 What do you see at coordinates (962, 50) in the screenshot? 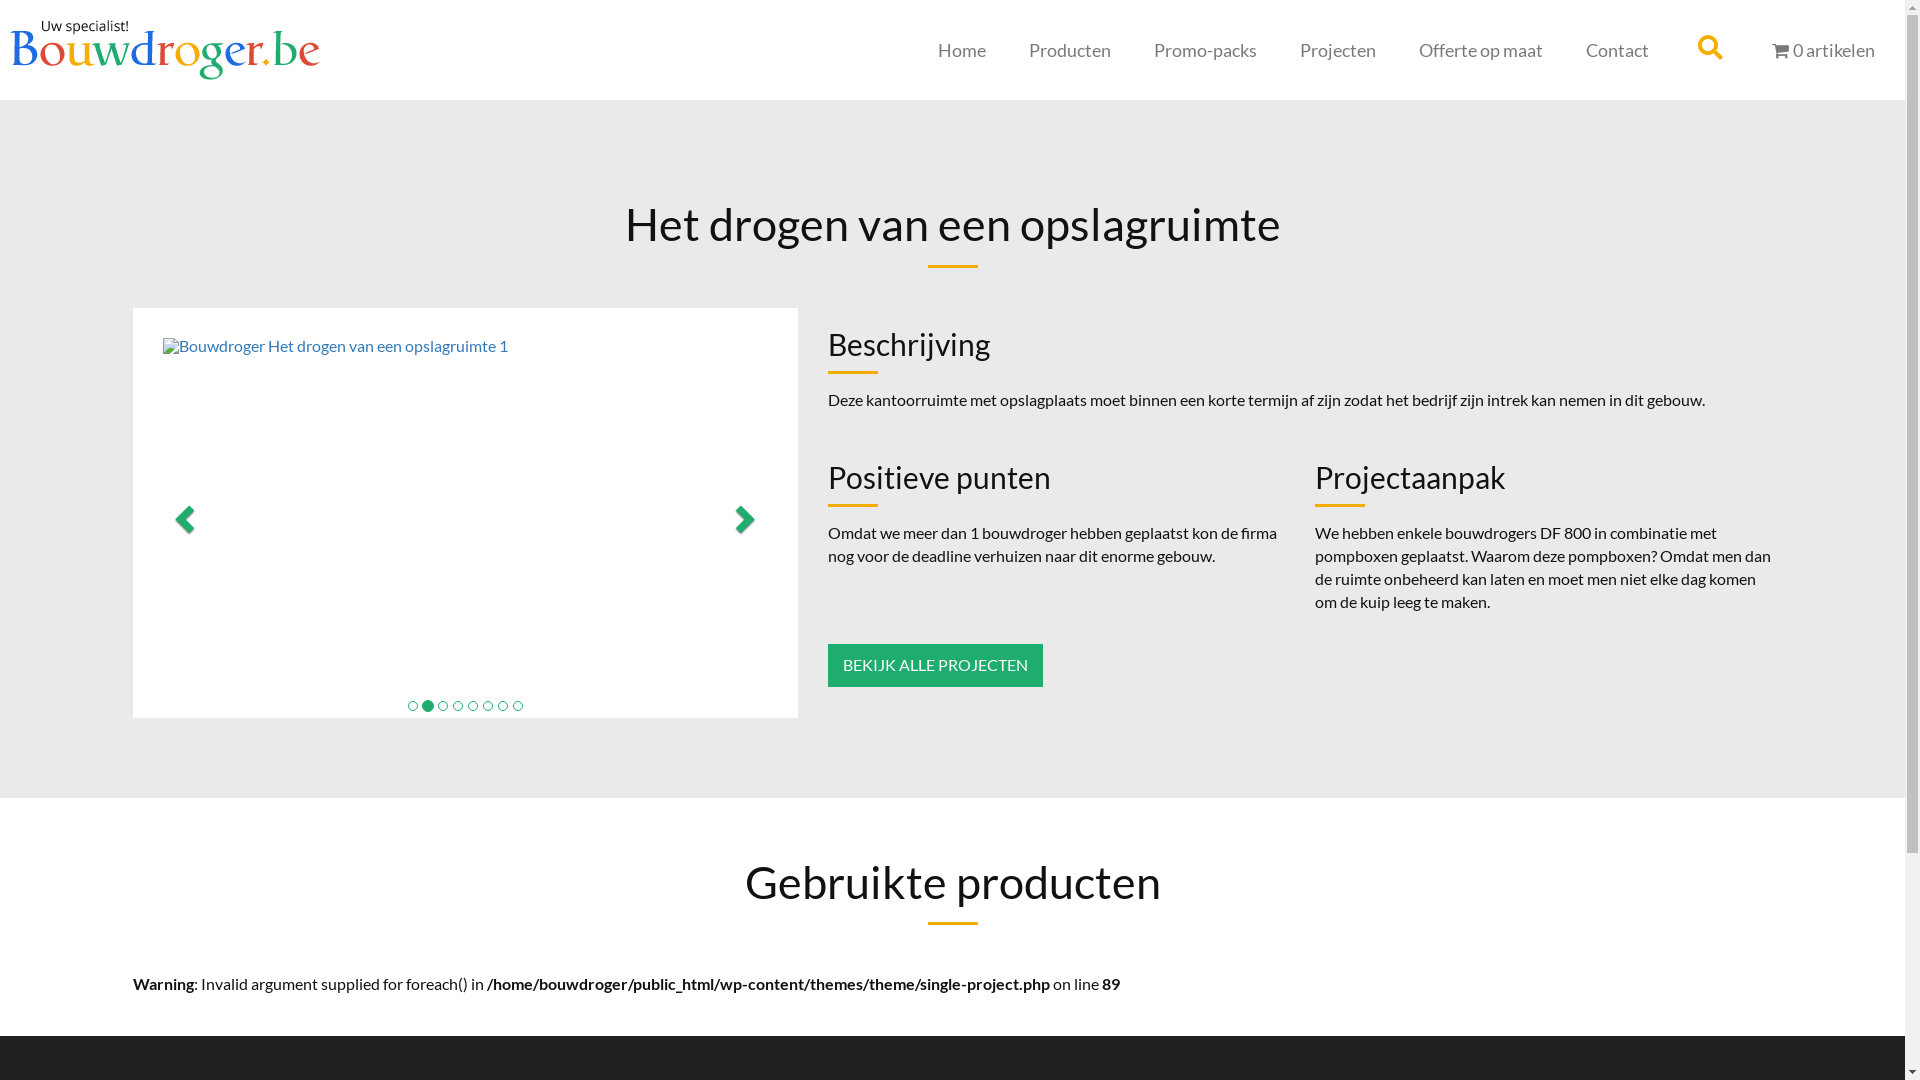
I see `Home` at bounding box center [962, 50].